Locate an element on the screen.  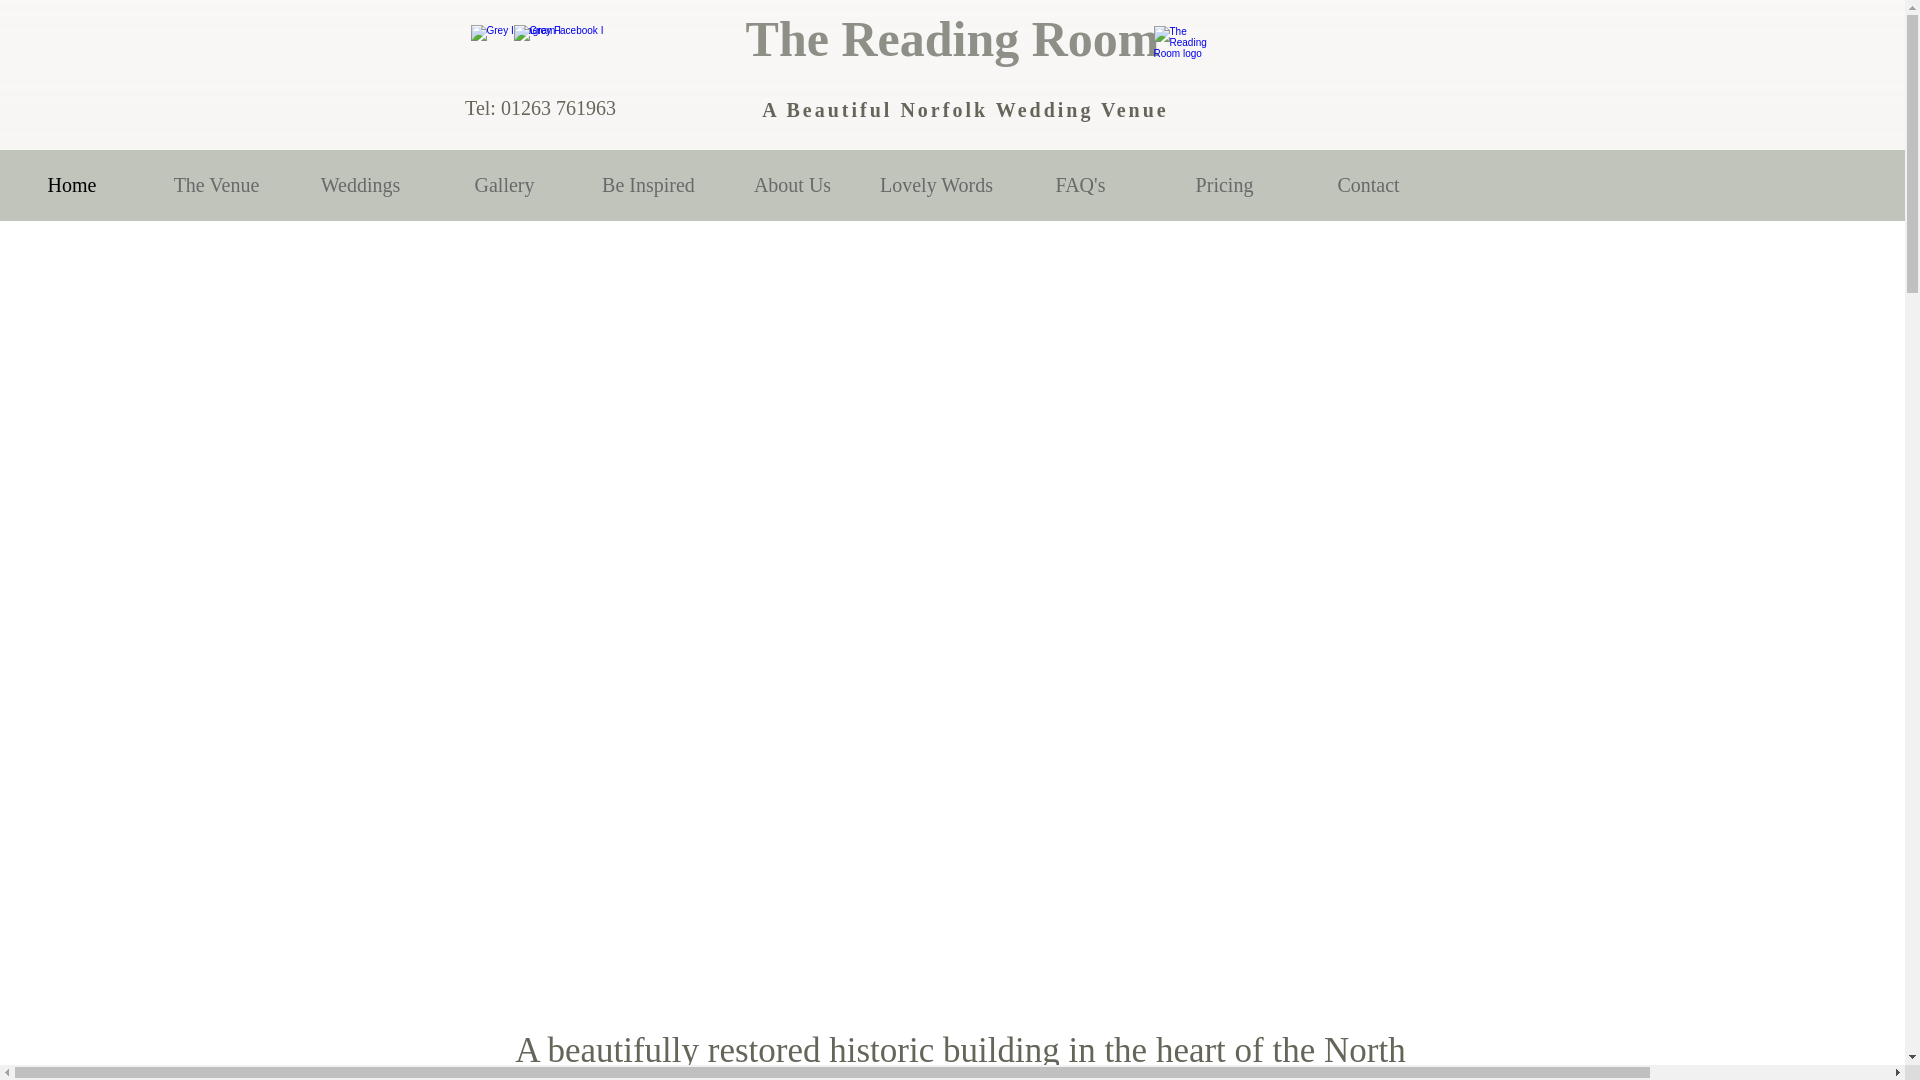
Be Inspired is located at coordinates (648, 186).